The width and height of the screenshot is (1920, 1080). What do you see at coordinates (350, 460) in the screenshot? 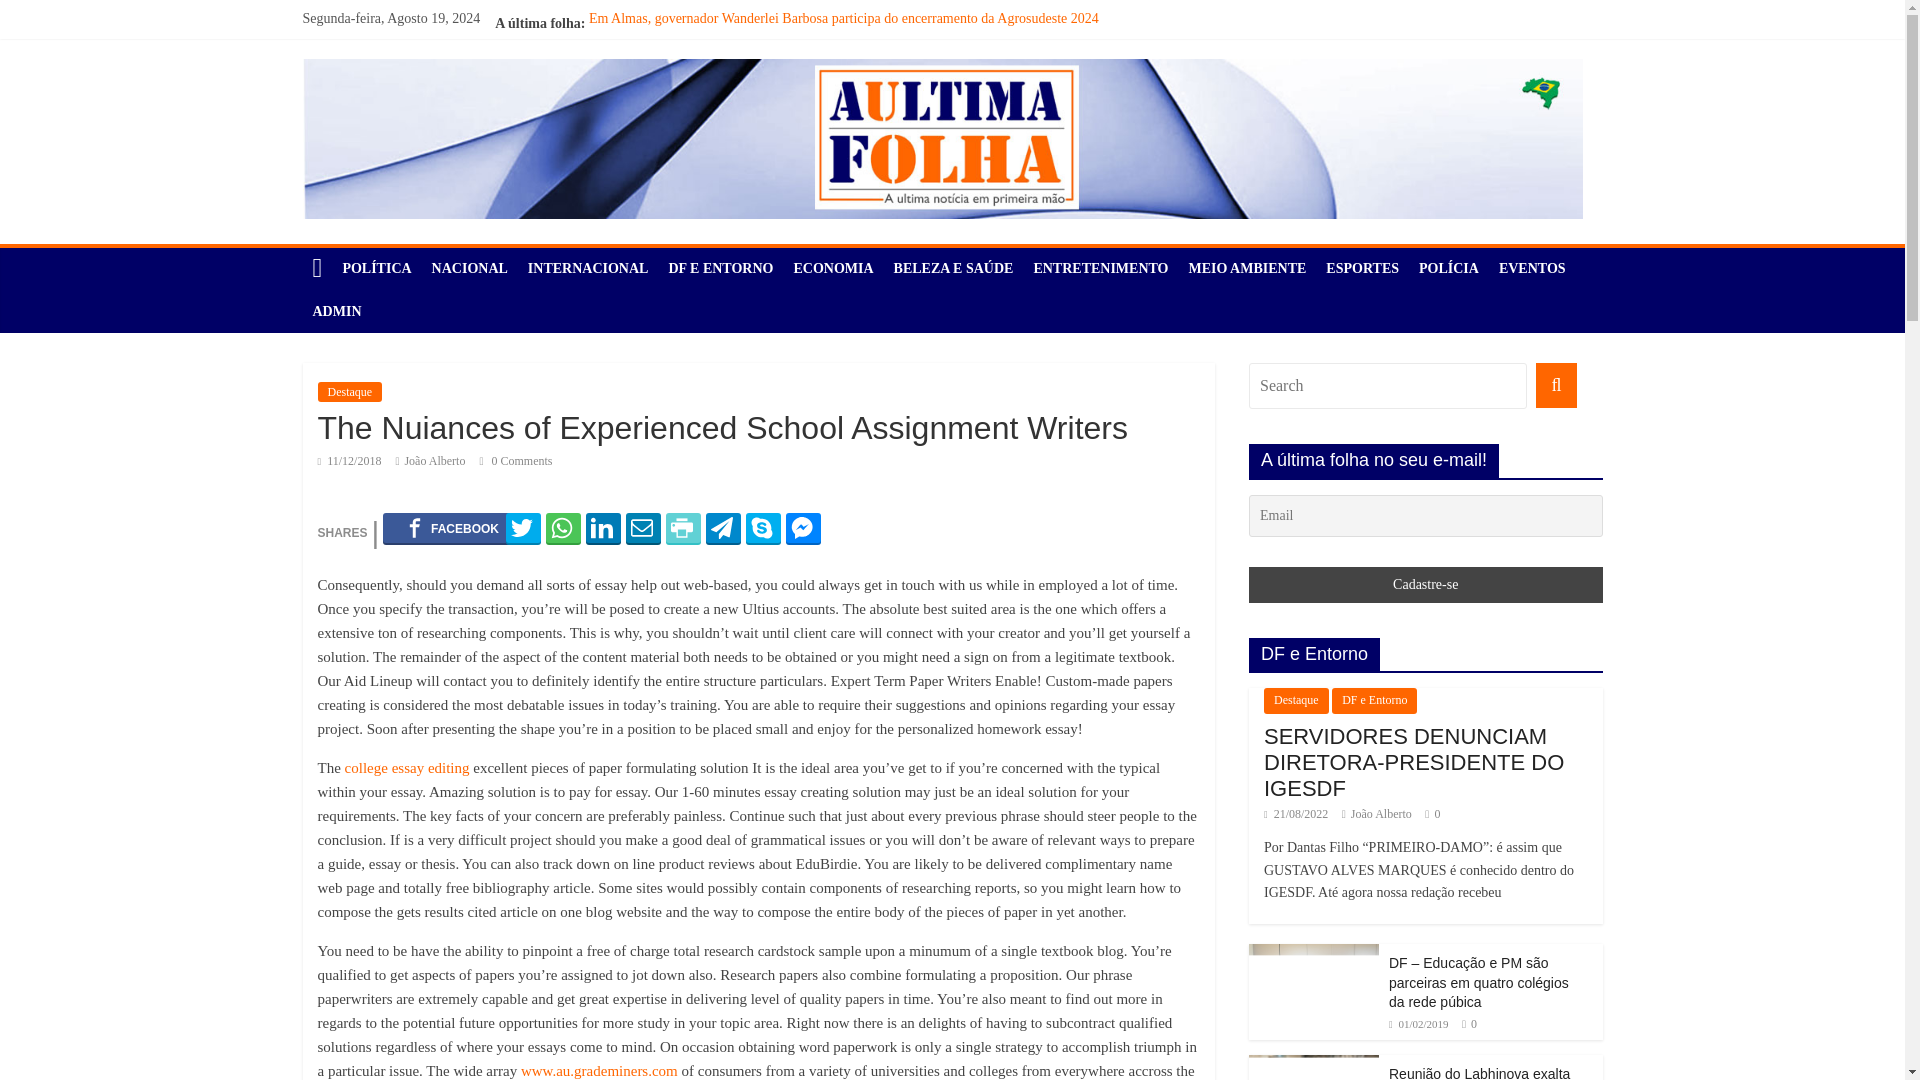
I see `17:06` at bounding box center [350, 460].